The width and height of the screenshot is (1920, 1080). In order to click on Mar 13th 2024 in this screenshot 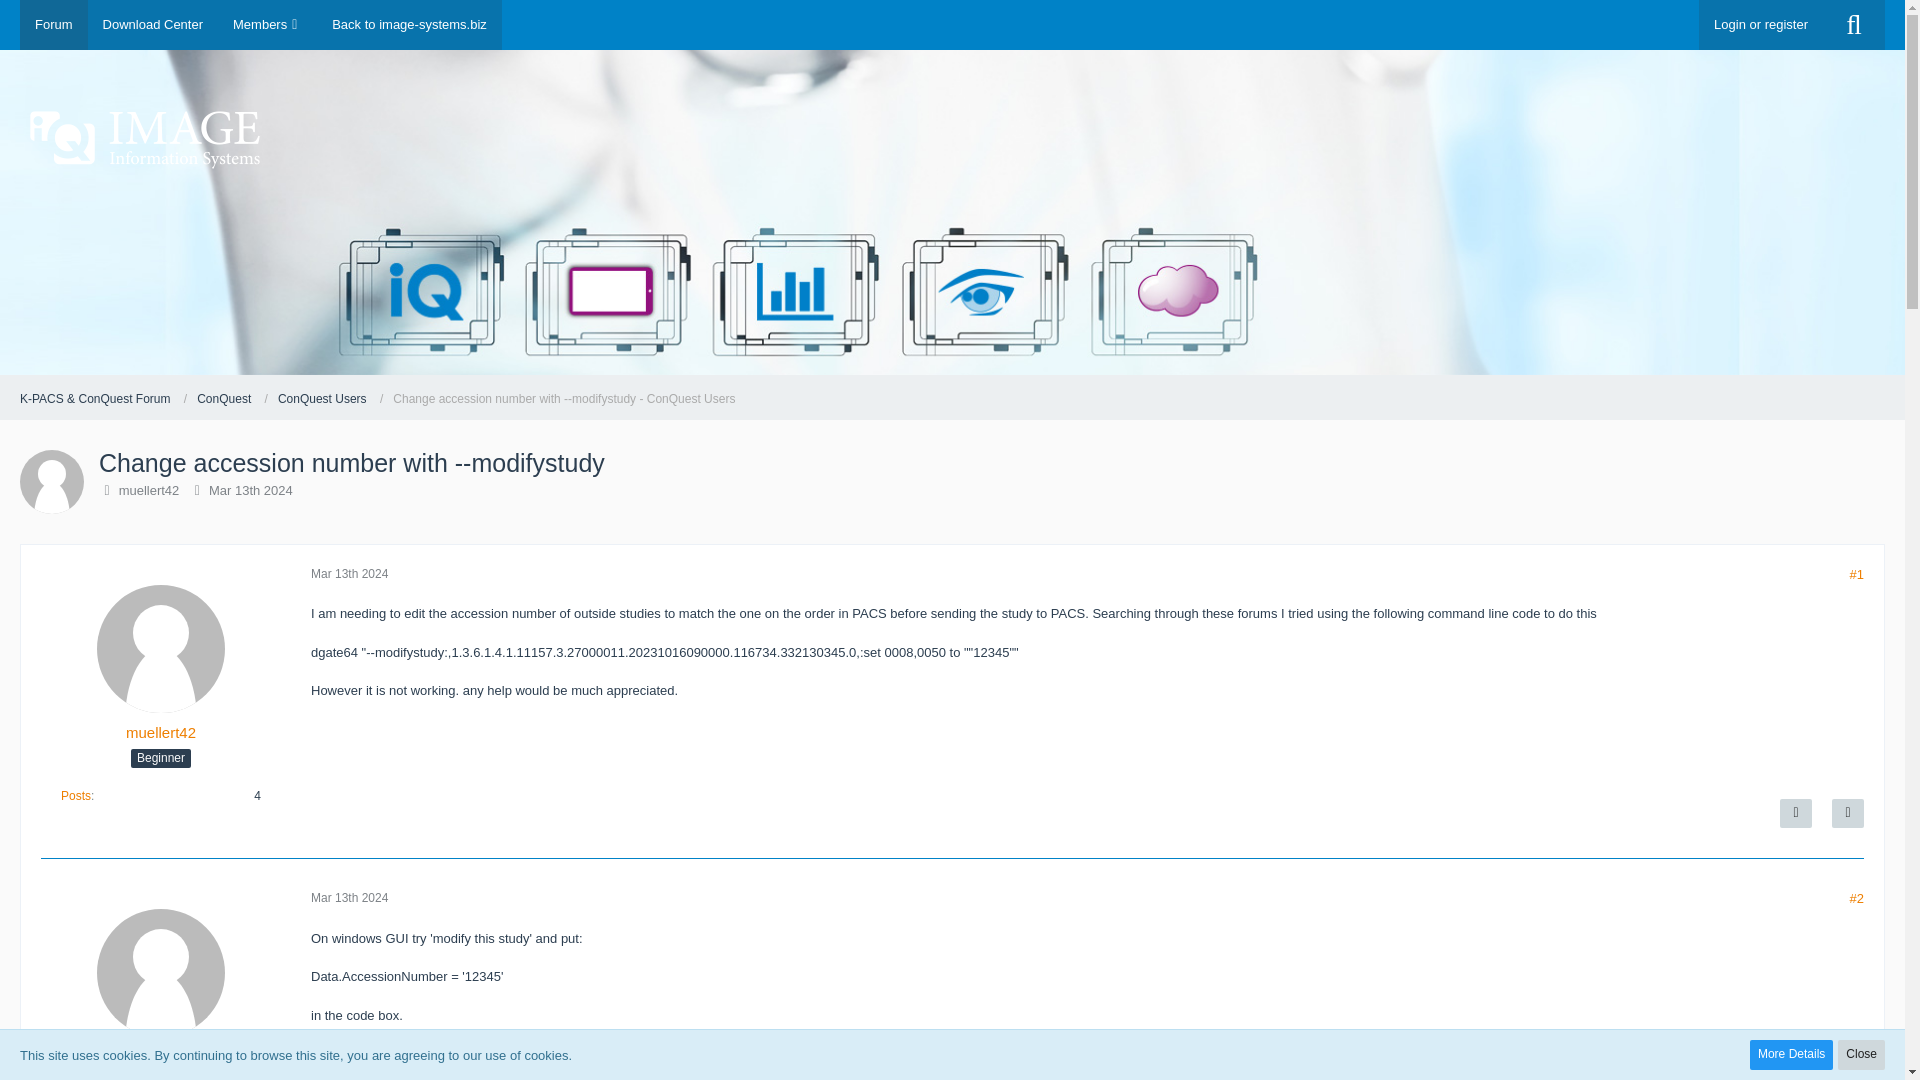, I will do `click(349, 574)`.